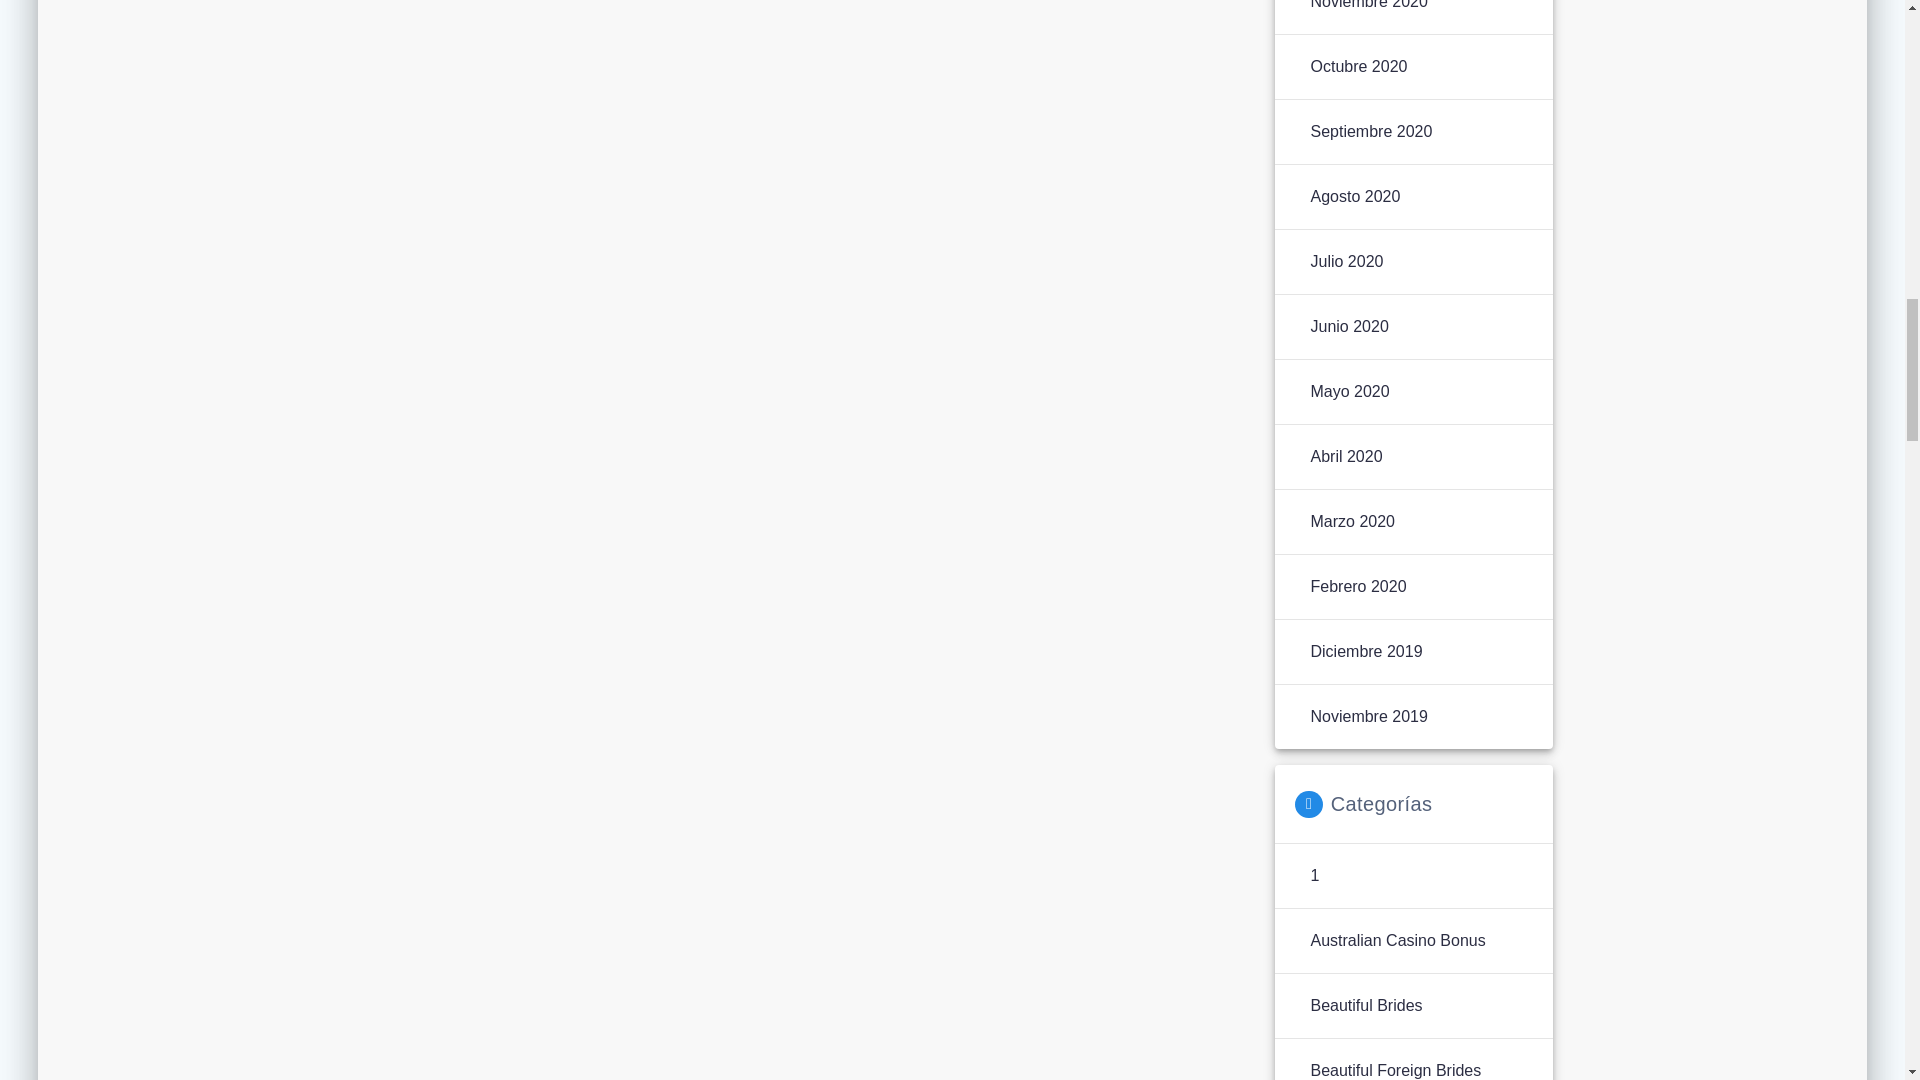  What do you see at coordinates (1346, 262) in the screenshot?
I see `Julio 2020` at bounding box center [1346, 262].